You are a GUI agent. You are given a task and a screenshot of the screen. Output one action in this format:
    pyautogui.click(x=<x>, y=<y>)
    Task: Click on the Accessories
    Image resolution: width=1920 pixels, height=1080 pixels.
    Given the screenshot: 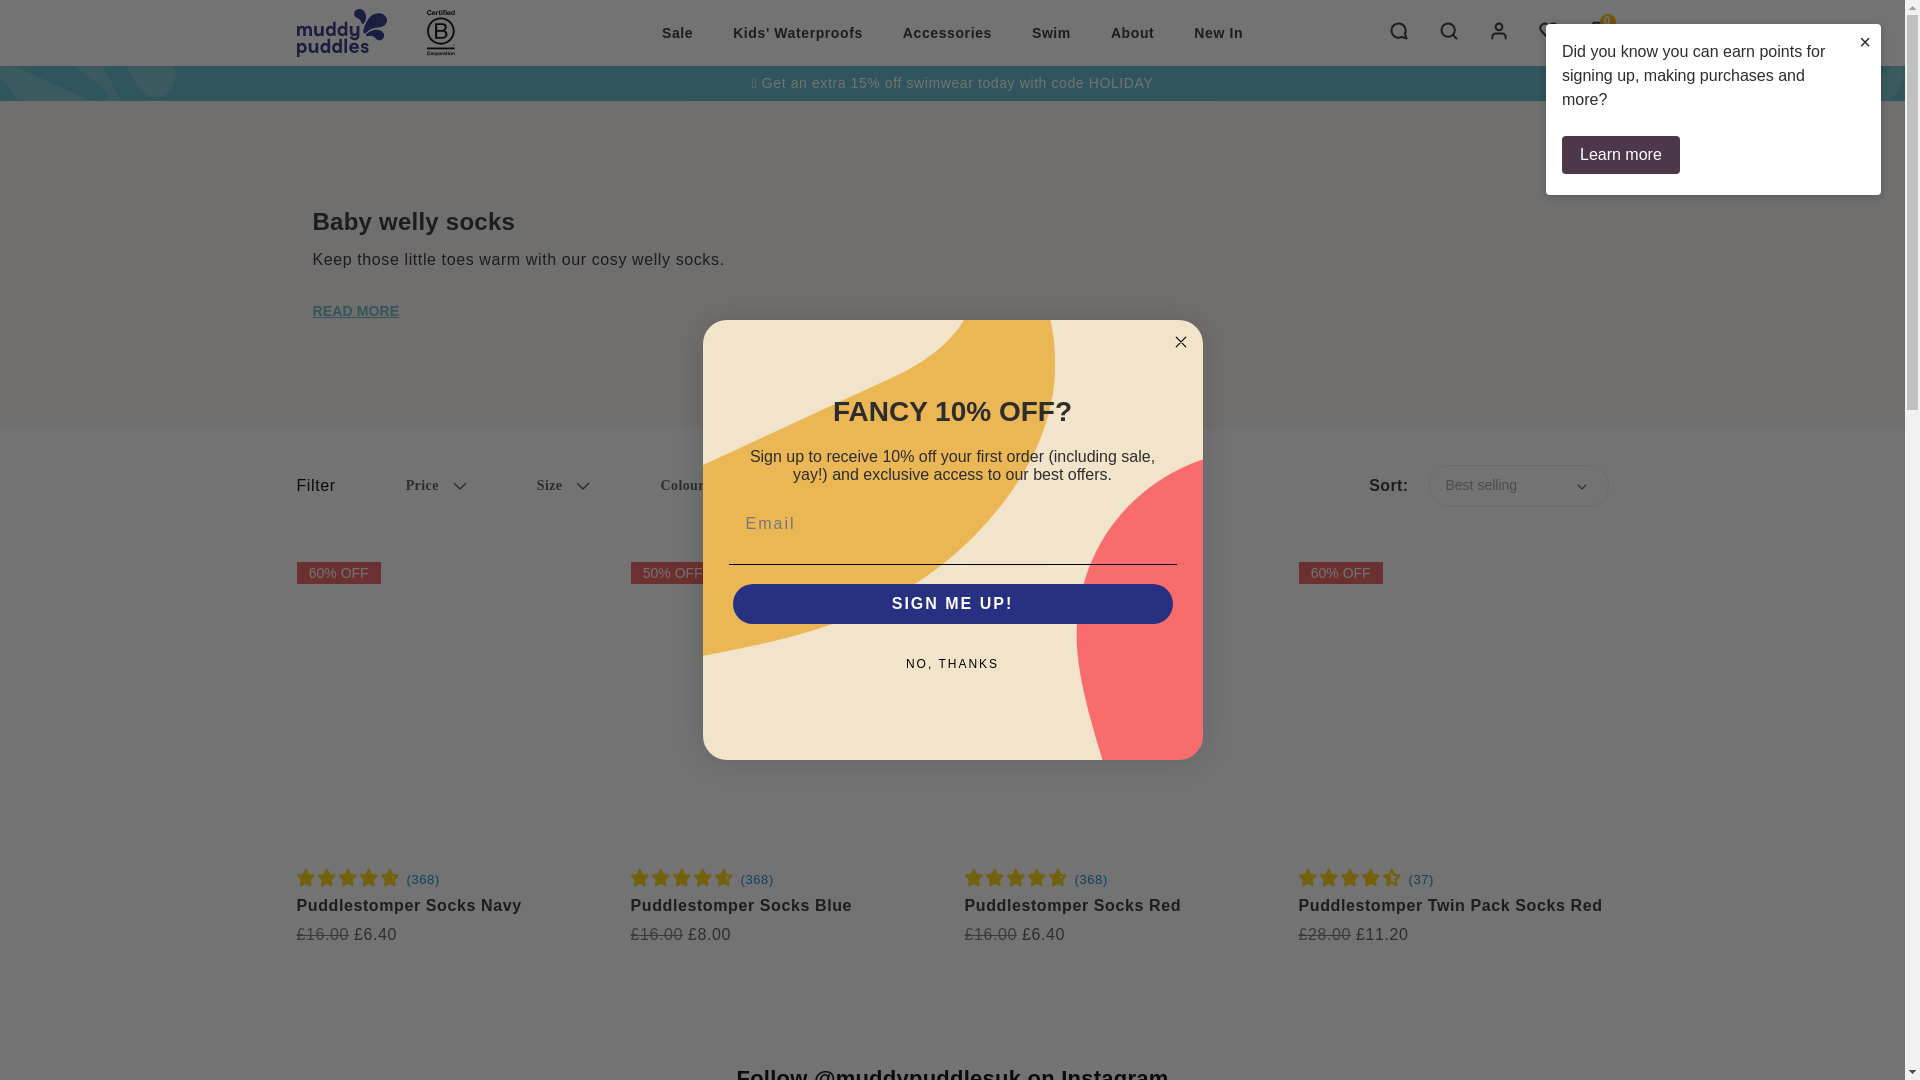 What is the action you would take?
    pyautogui.click(x=947, y=32)
    